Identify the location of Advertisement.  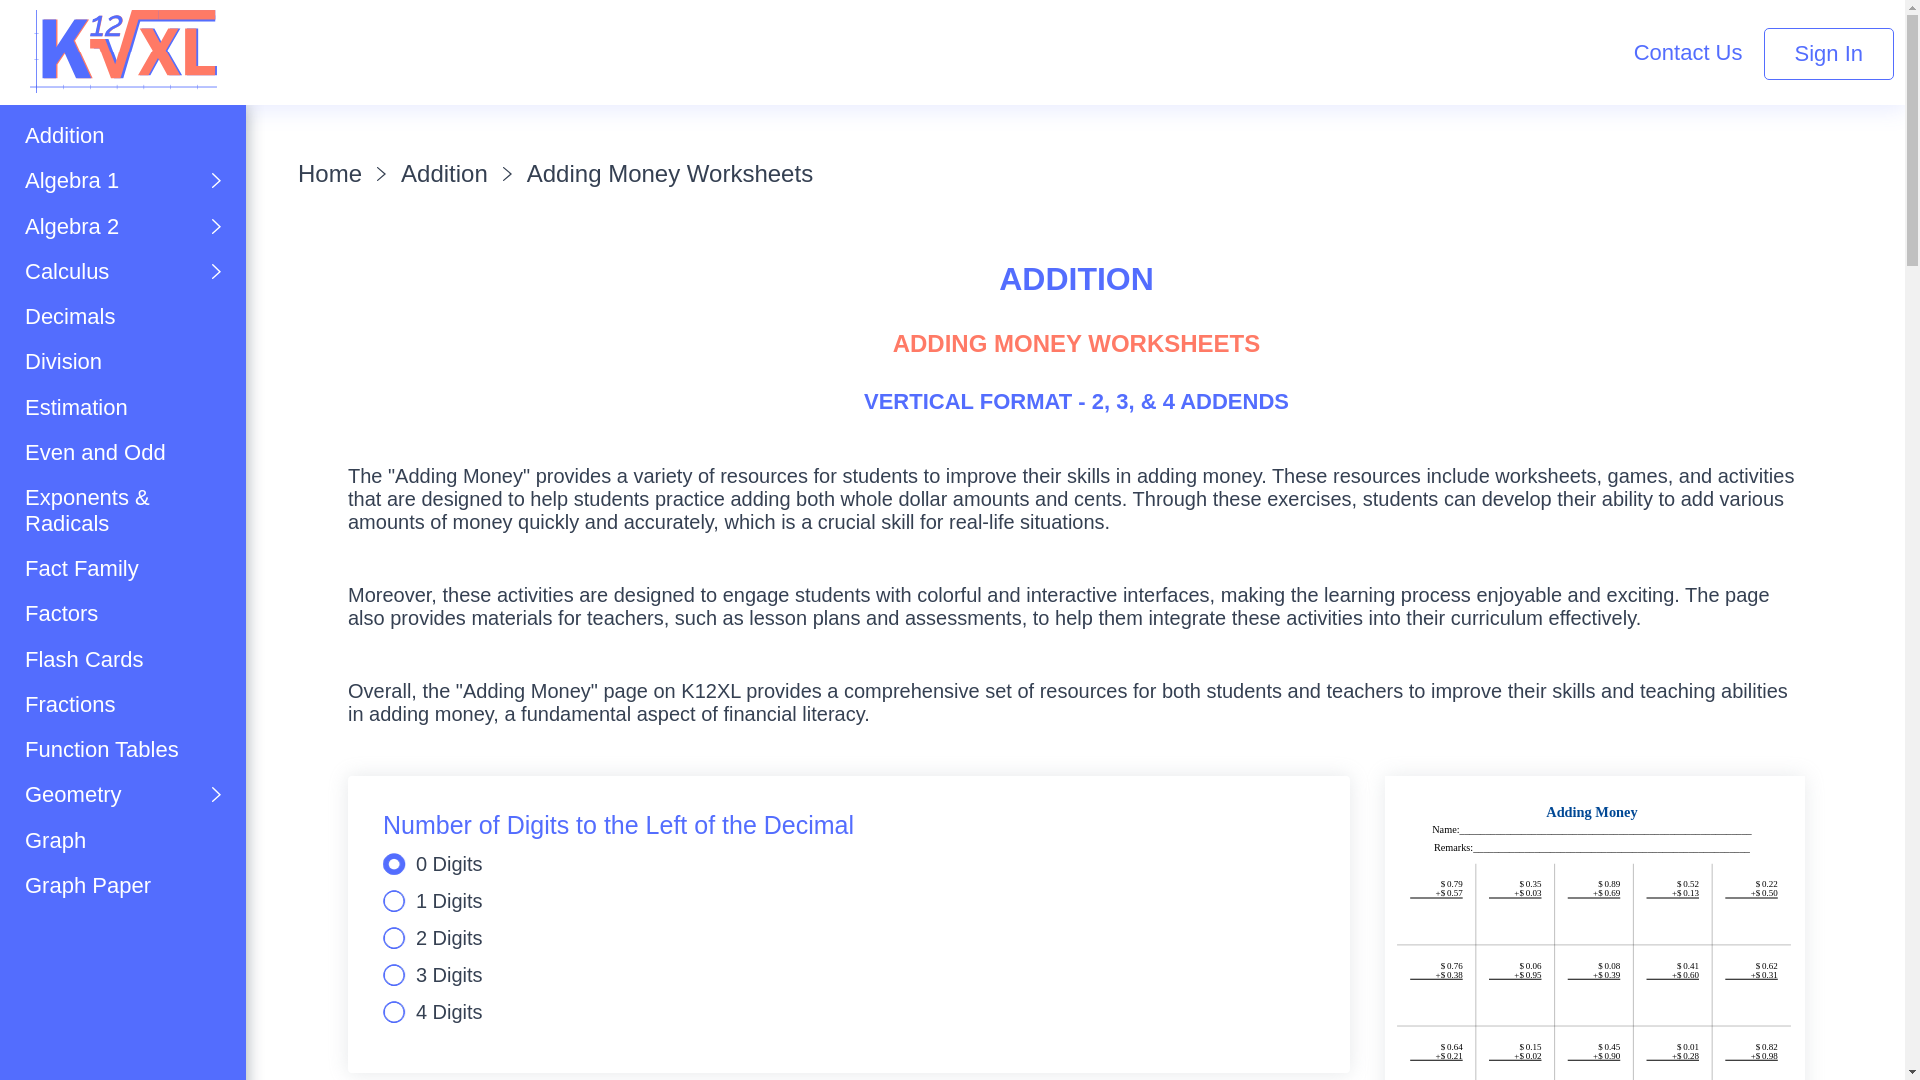
(124, 1018).